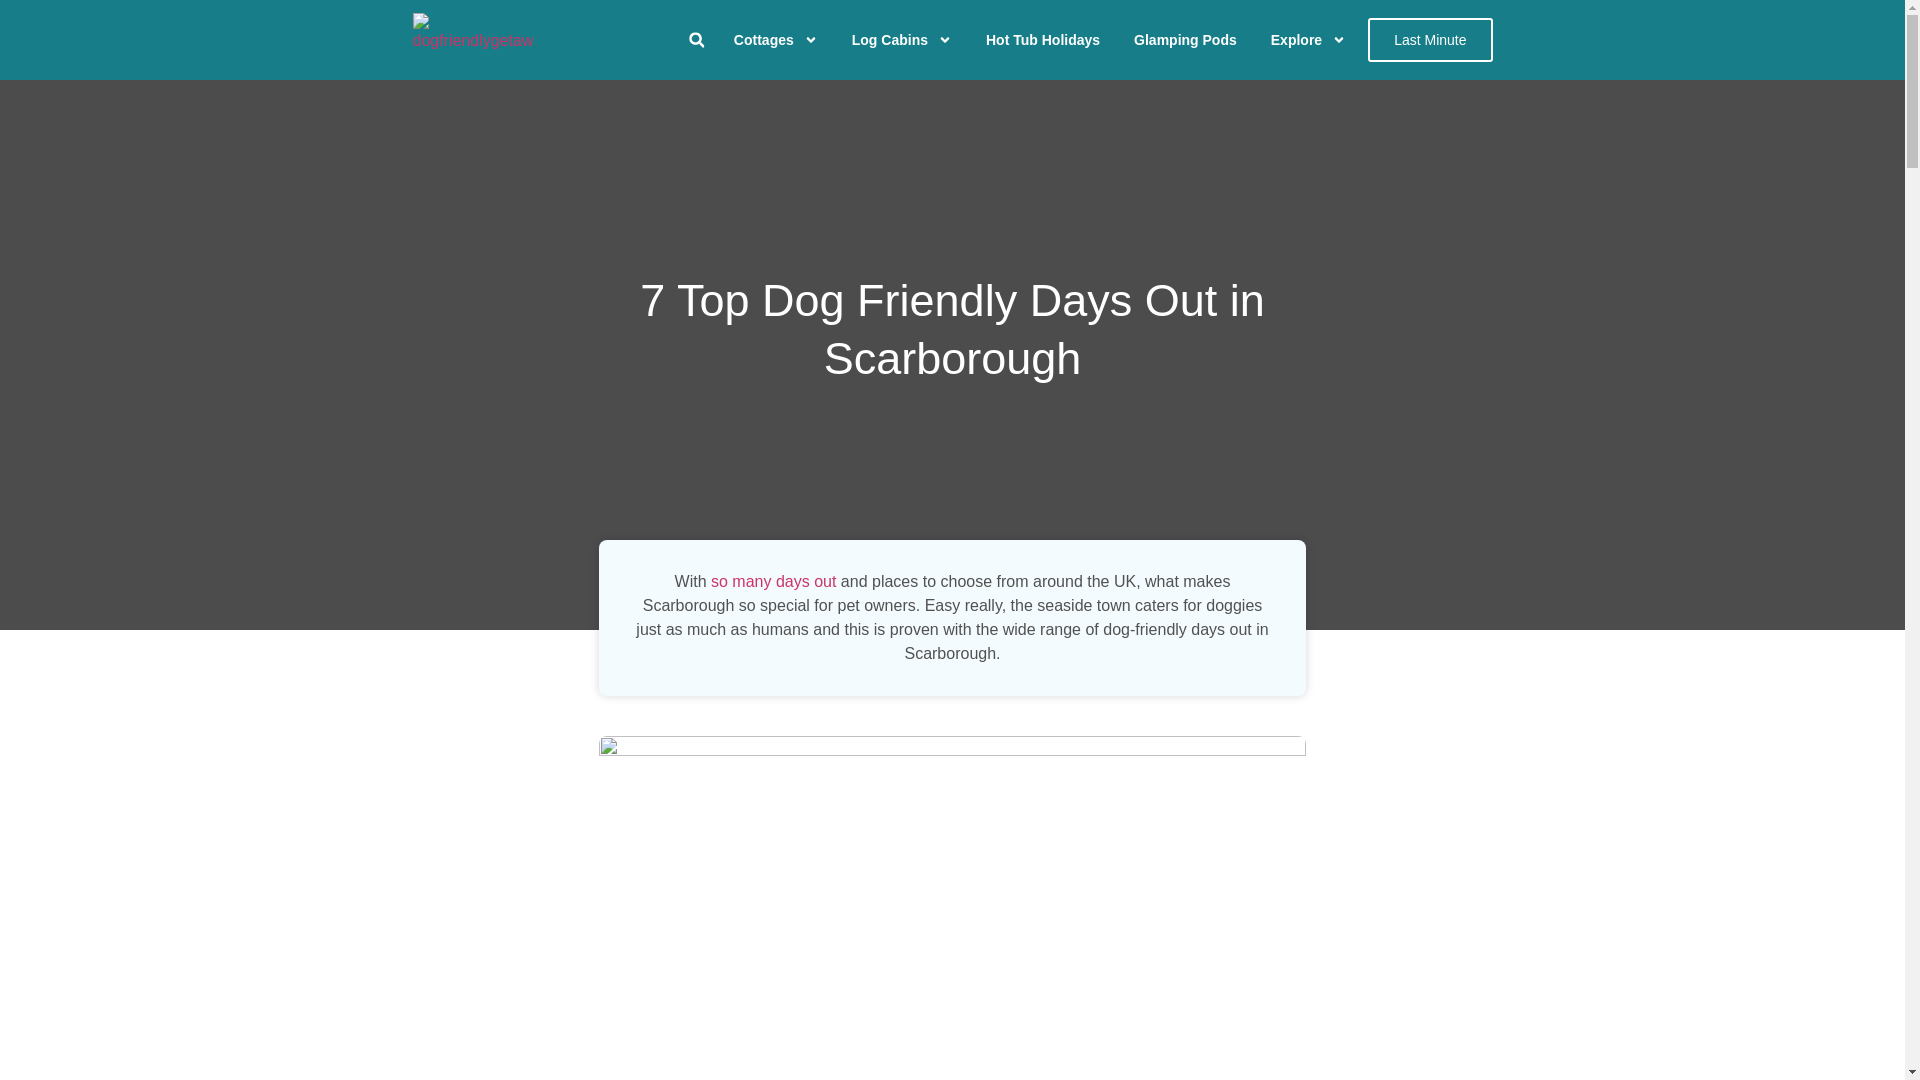 The image size is (1920, 1080). What do you see at coordinates (1308, 40) in the screenshot?
I see `Explore` at bounding box center [1308, 40].